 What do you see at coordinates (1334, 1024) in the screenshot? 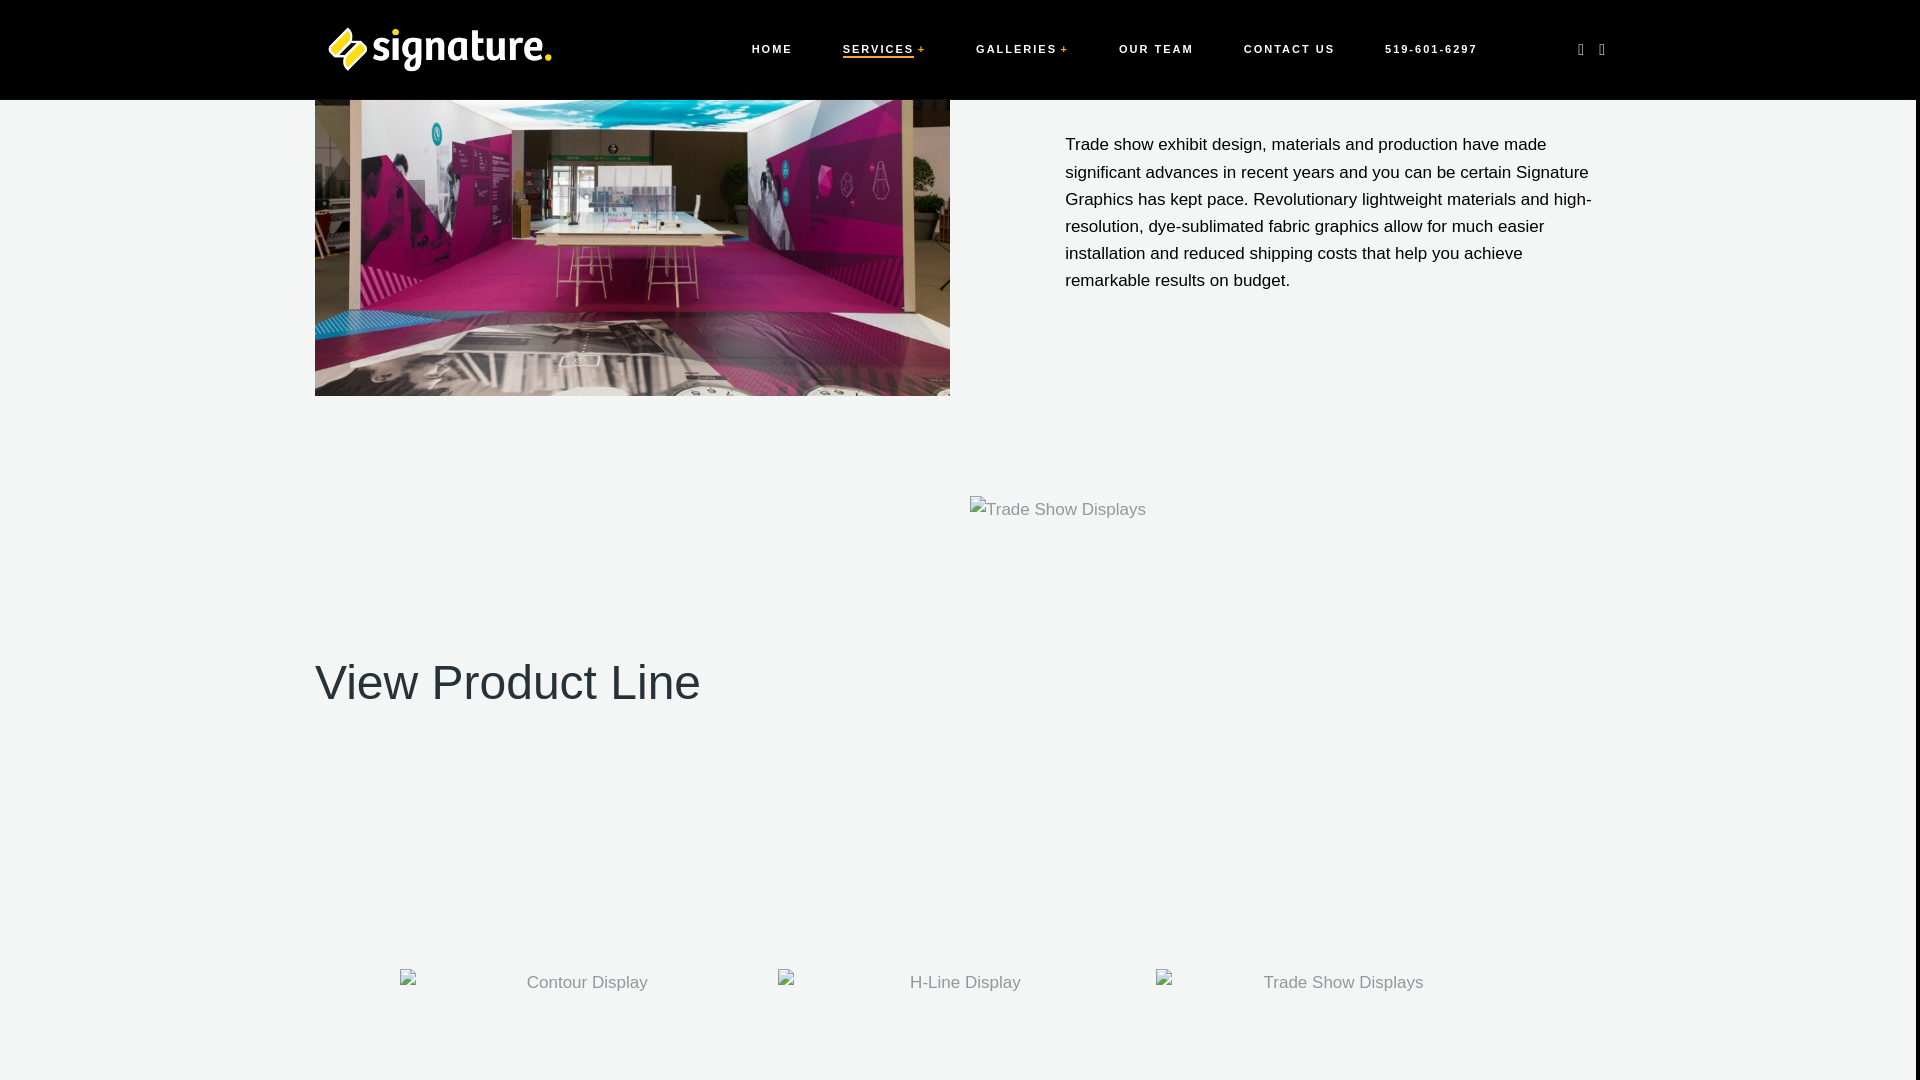
I see `Trade Show Displays` at bounding box center [1334, 1024].